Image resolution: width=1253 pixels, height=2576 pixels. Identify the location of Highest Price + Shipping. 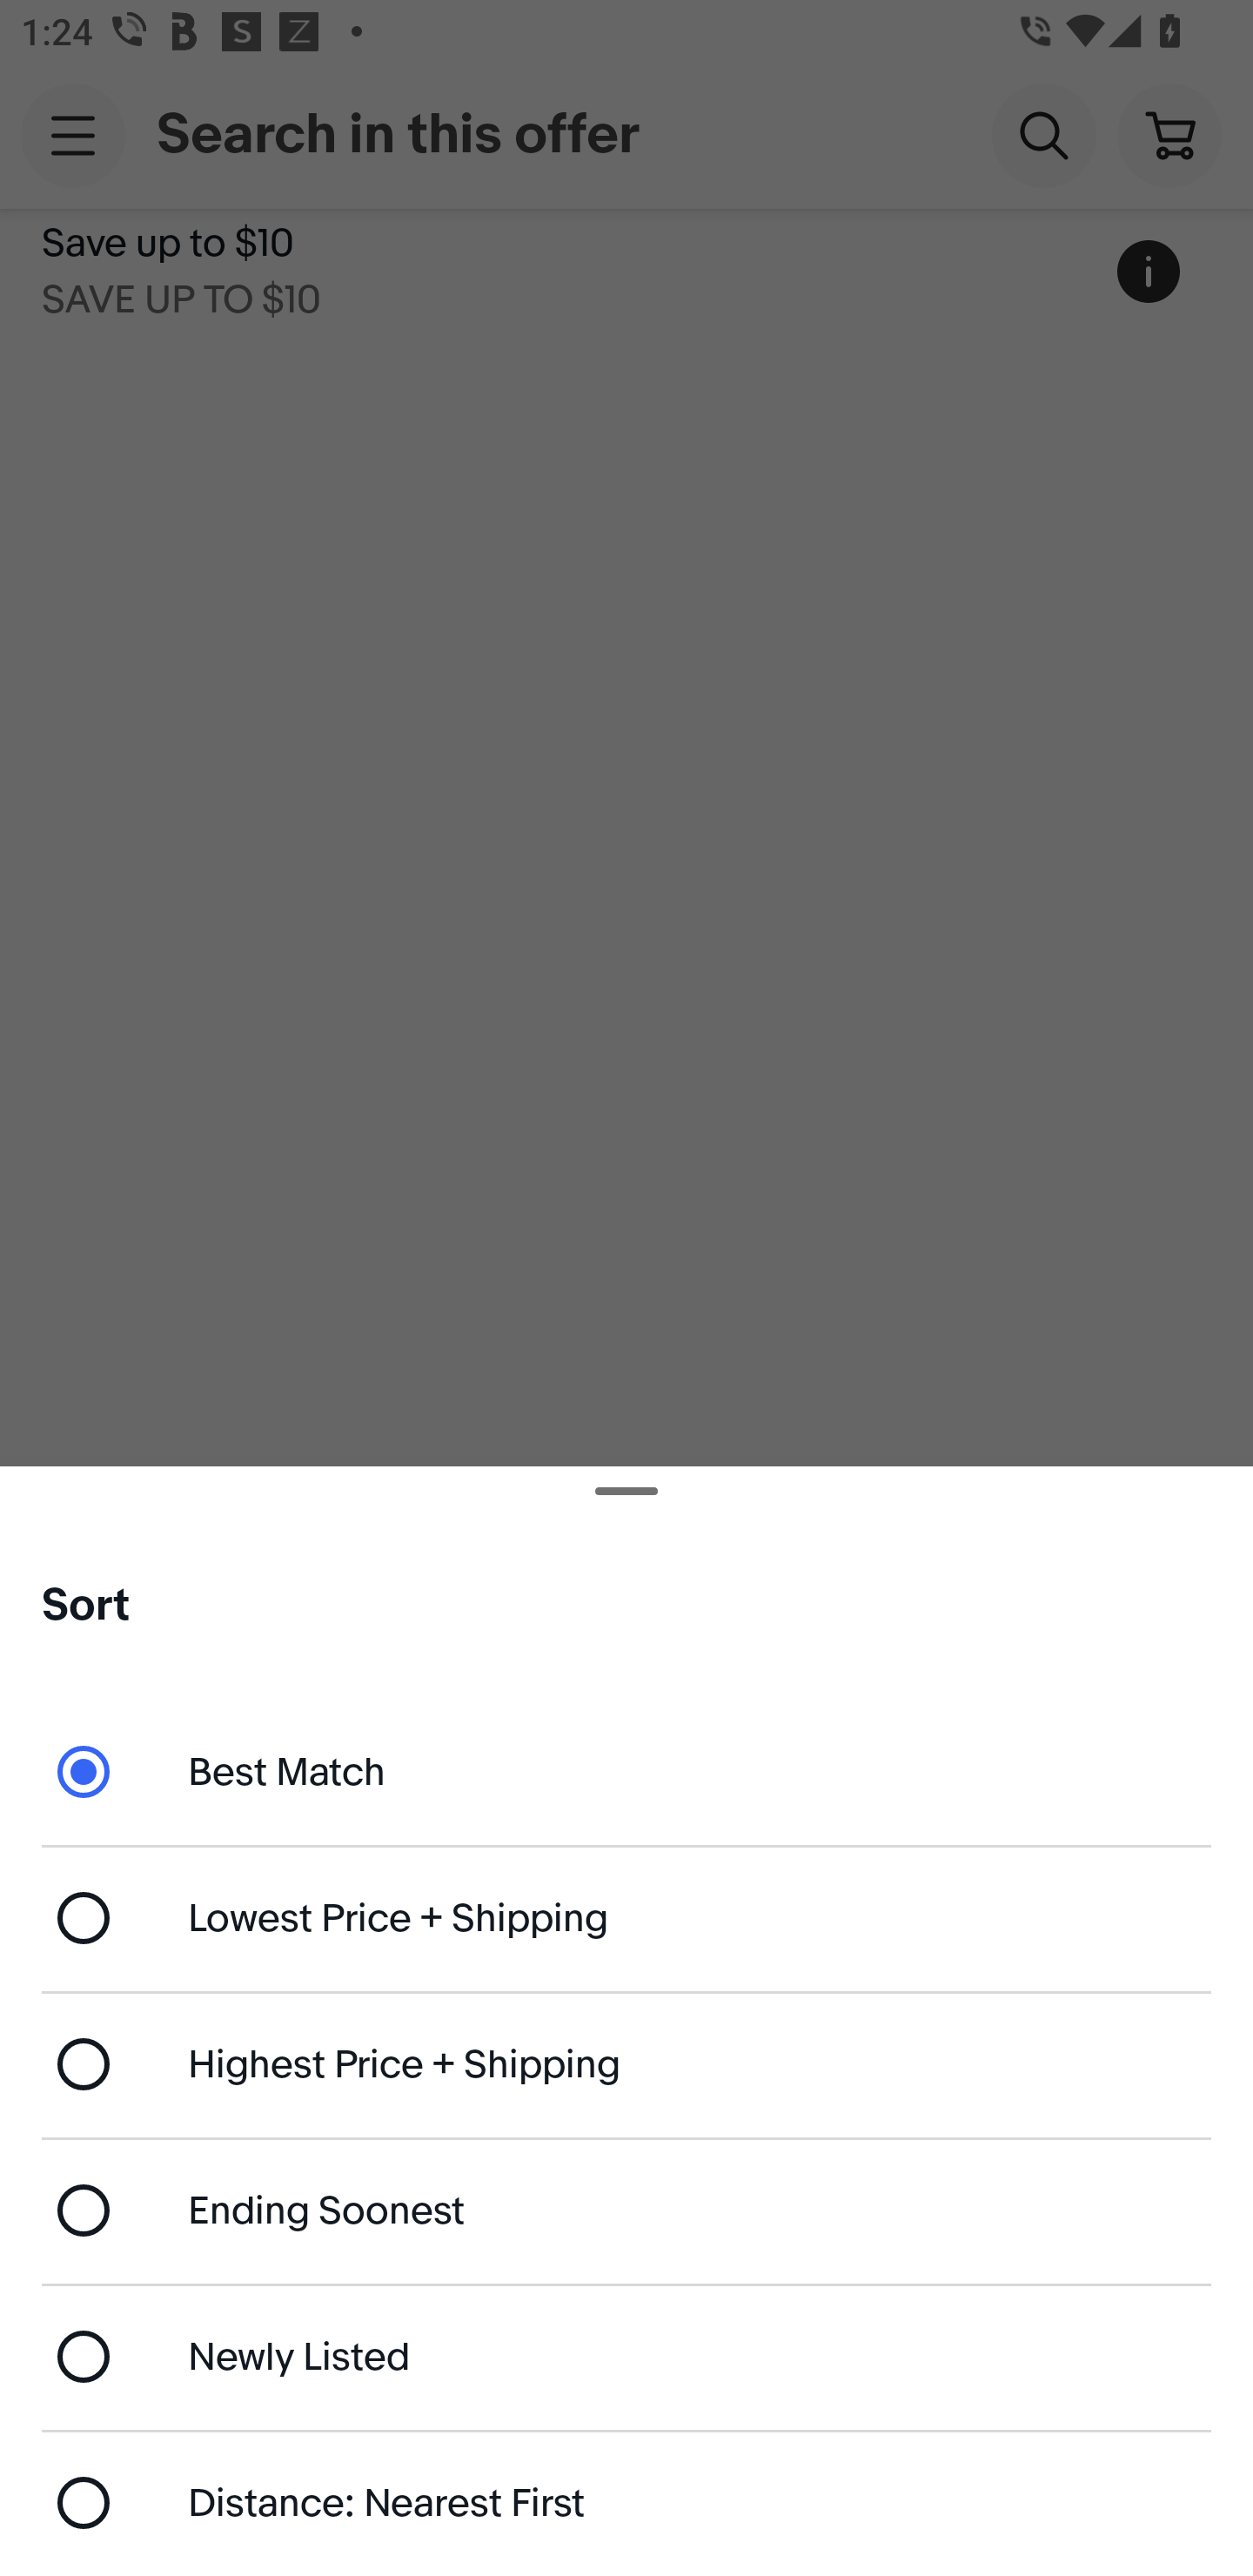
(626, 2064).